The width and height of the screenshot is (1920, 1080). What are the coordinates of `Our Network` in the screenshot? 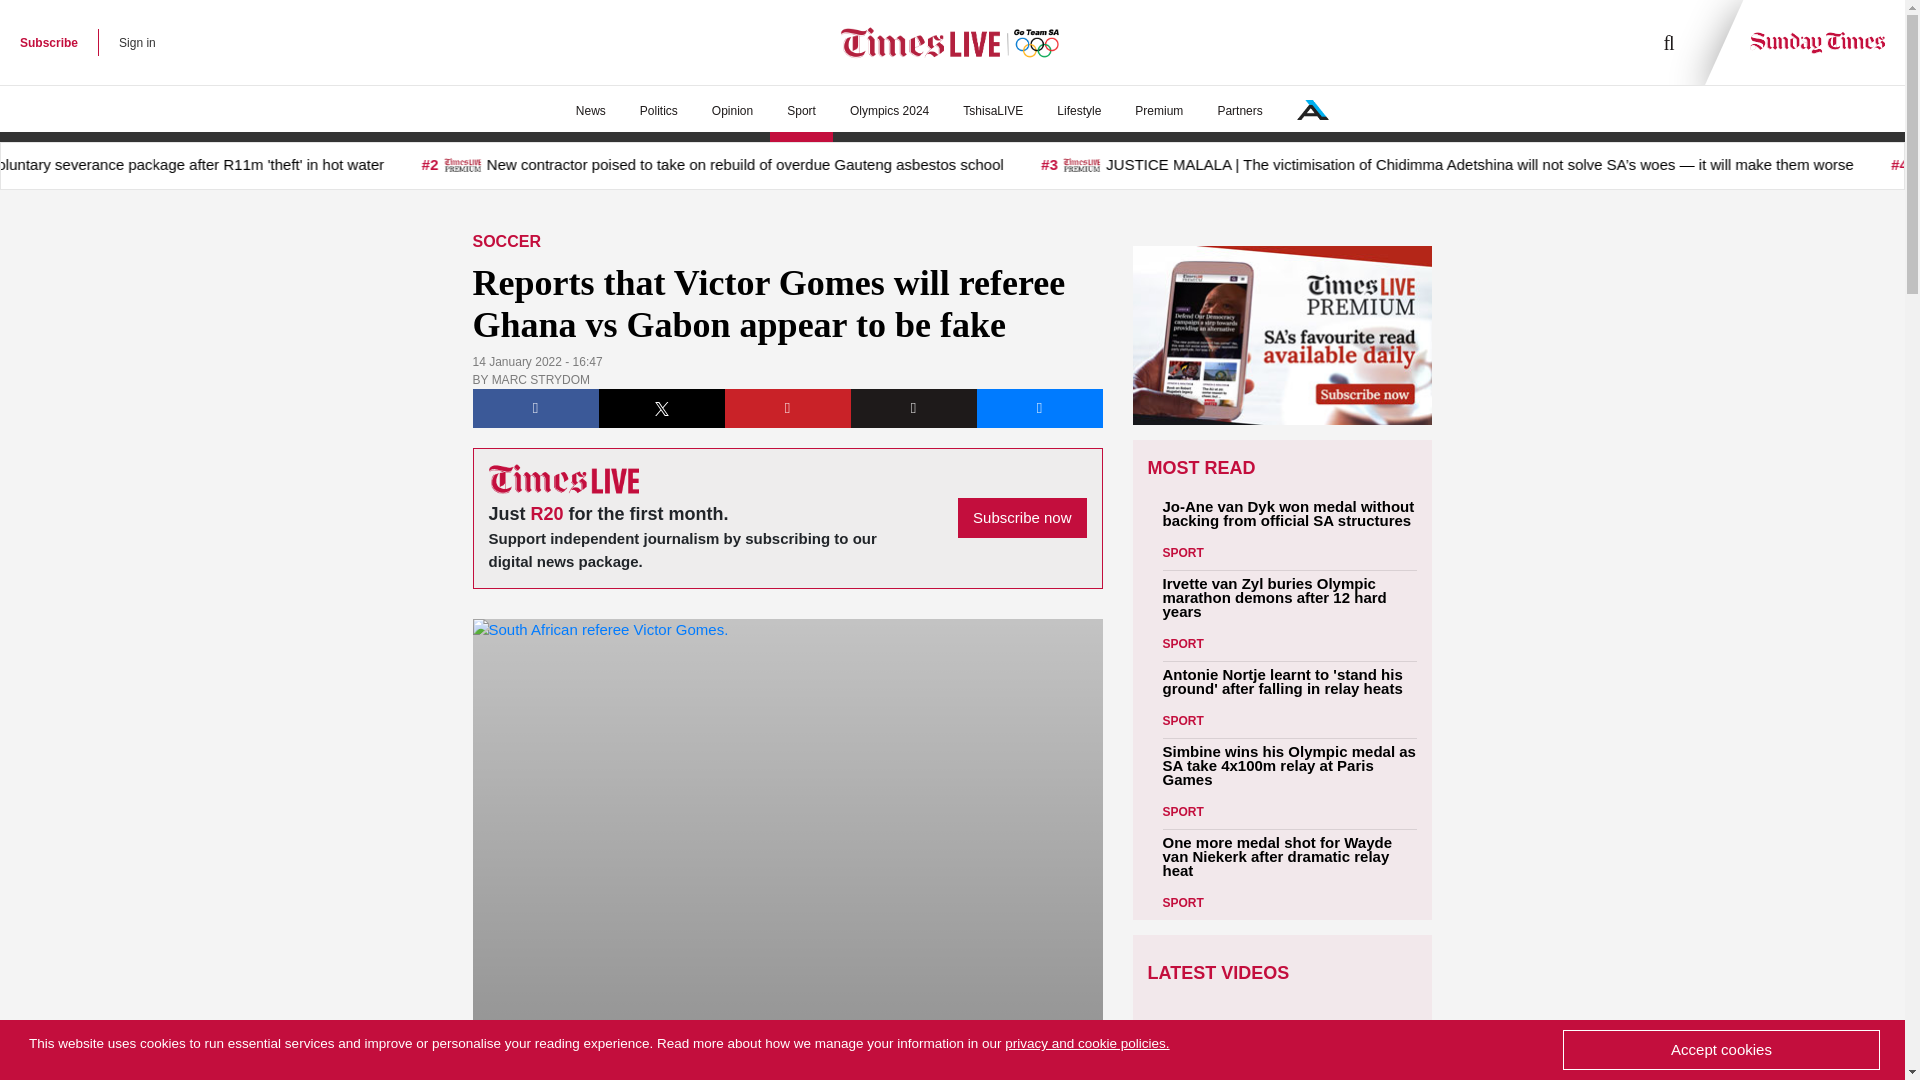 It's located at (1312, 110).